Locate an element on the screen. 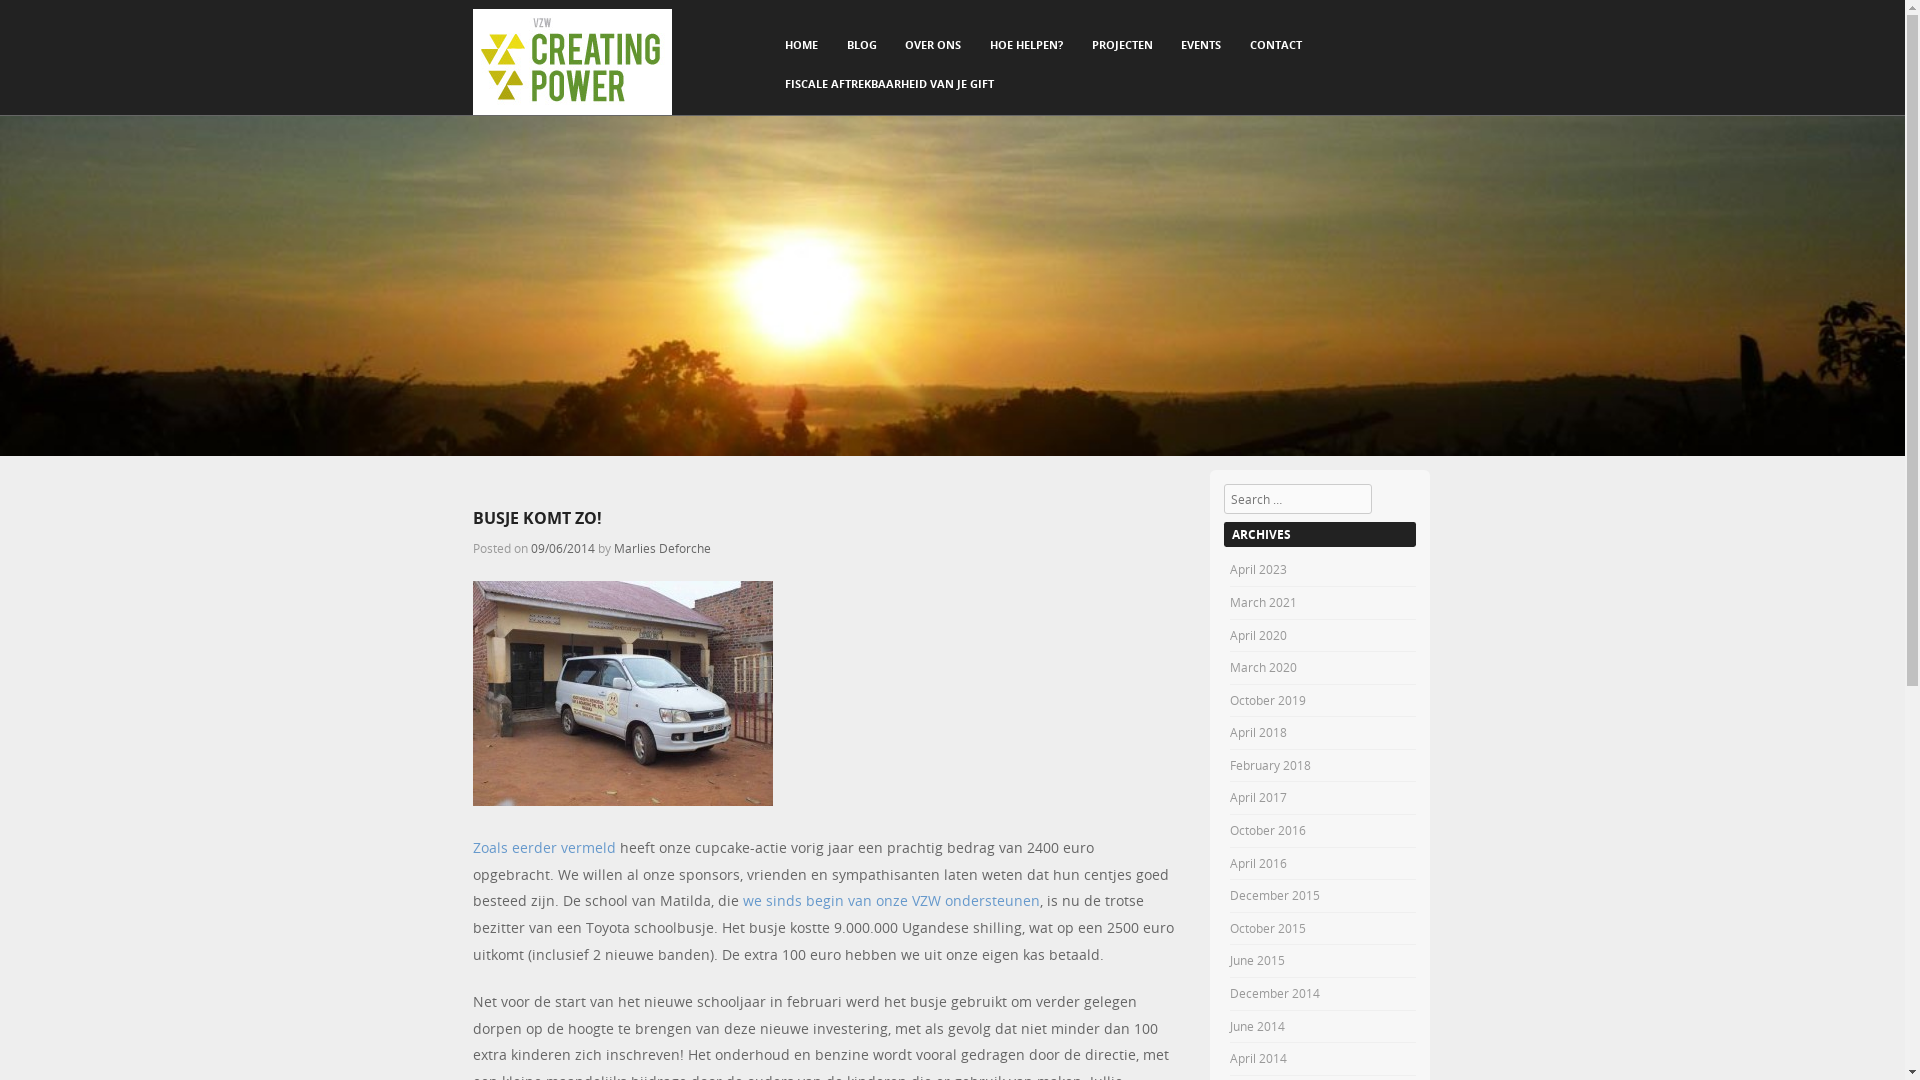  April 2017 is located at coordinates (1258, 797).